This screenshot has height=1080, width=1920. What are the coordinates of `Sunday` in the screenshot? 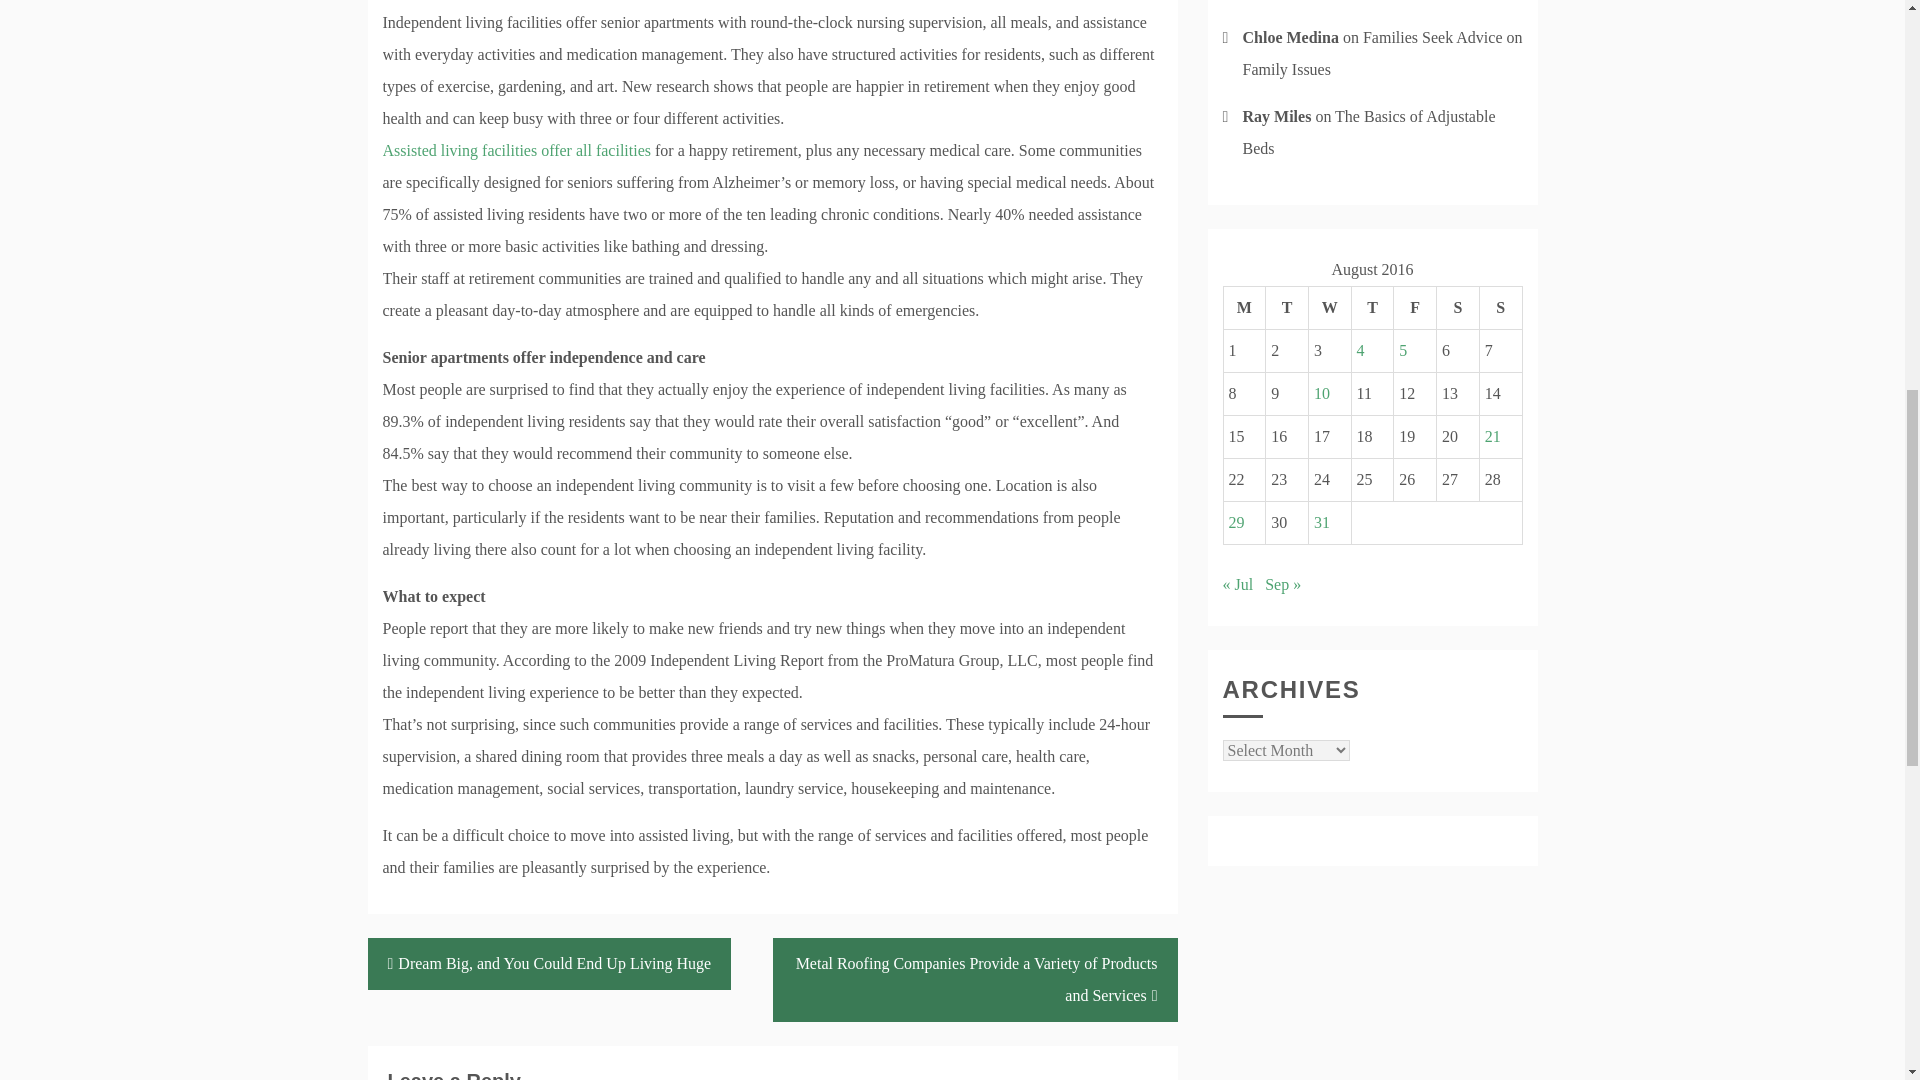 It's located at (1500, 308).